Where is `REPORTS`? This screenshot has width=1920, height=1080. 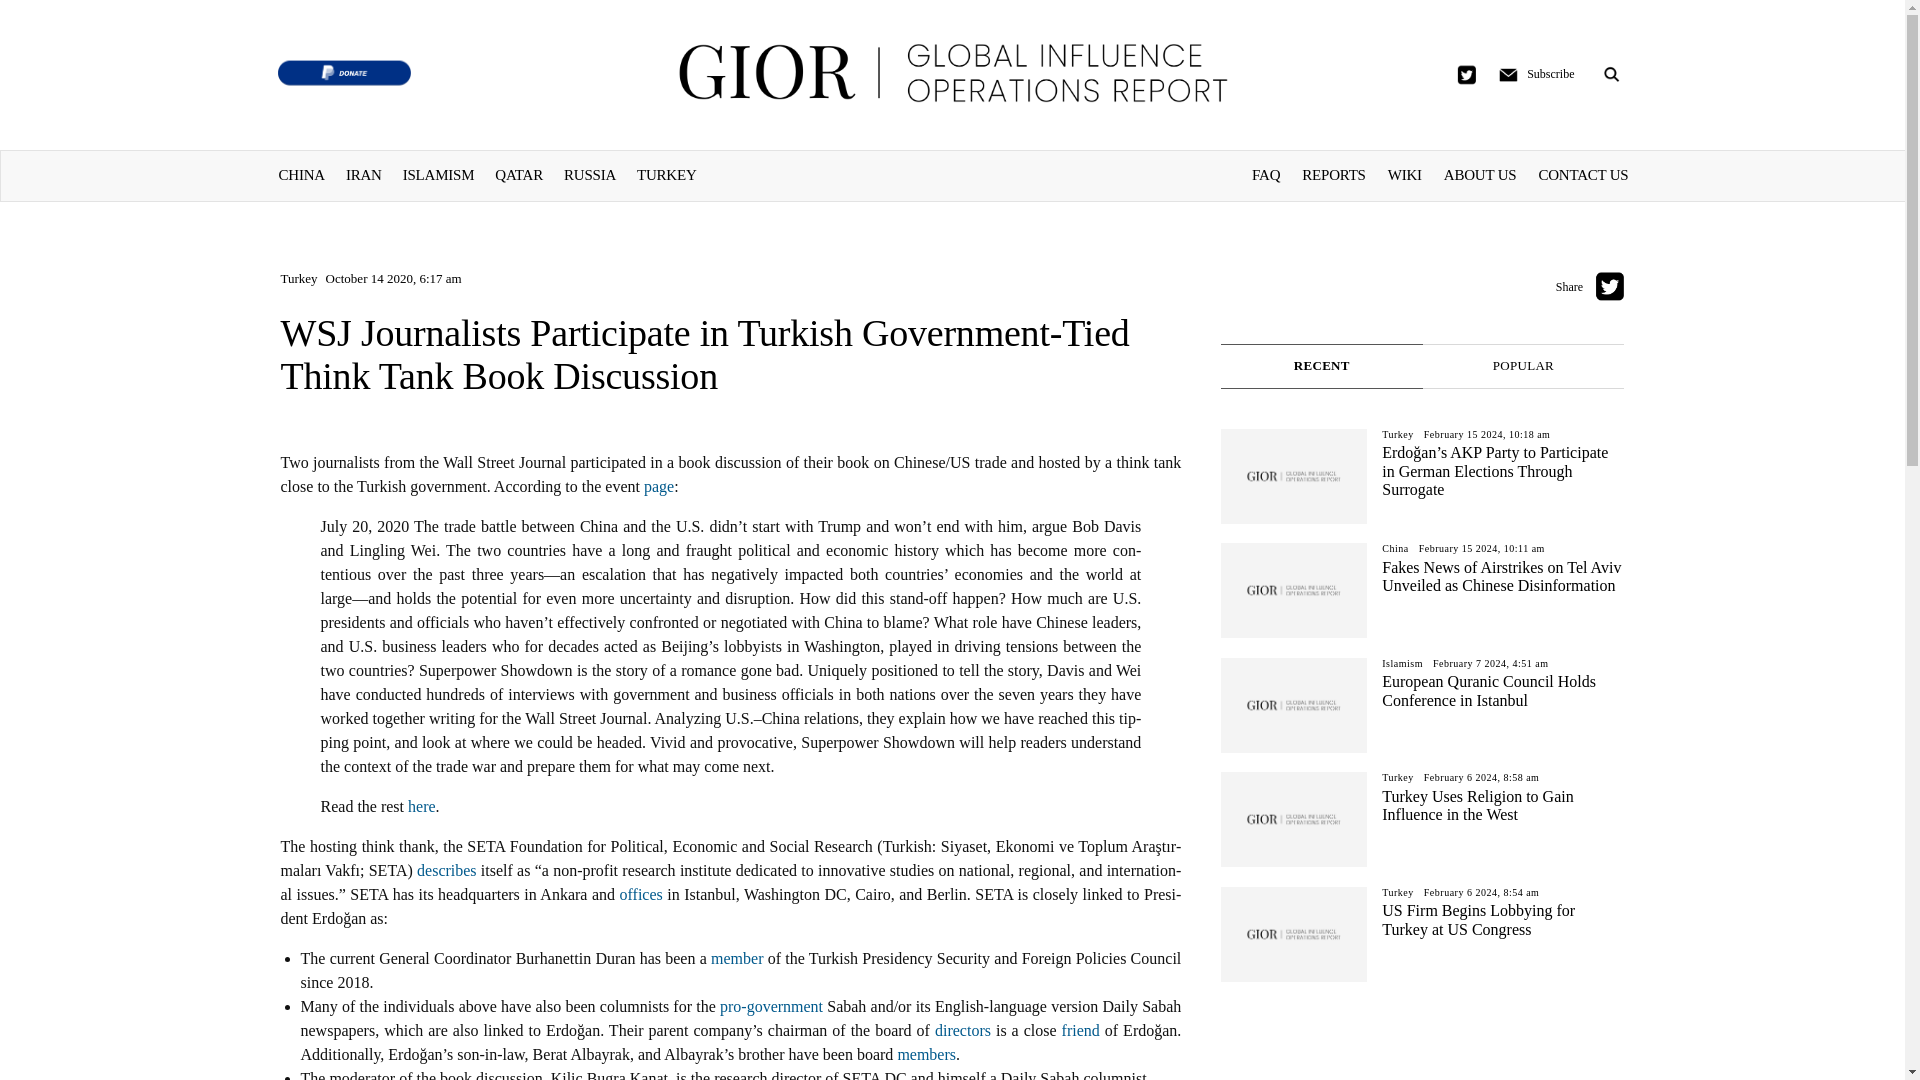
REPORTS is located at coordinates (1333, 174).